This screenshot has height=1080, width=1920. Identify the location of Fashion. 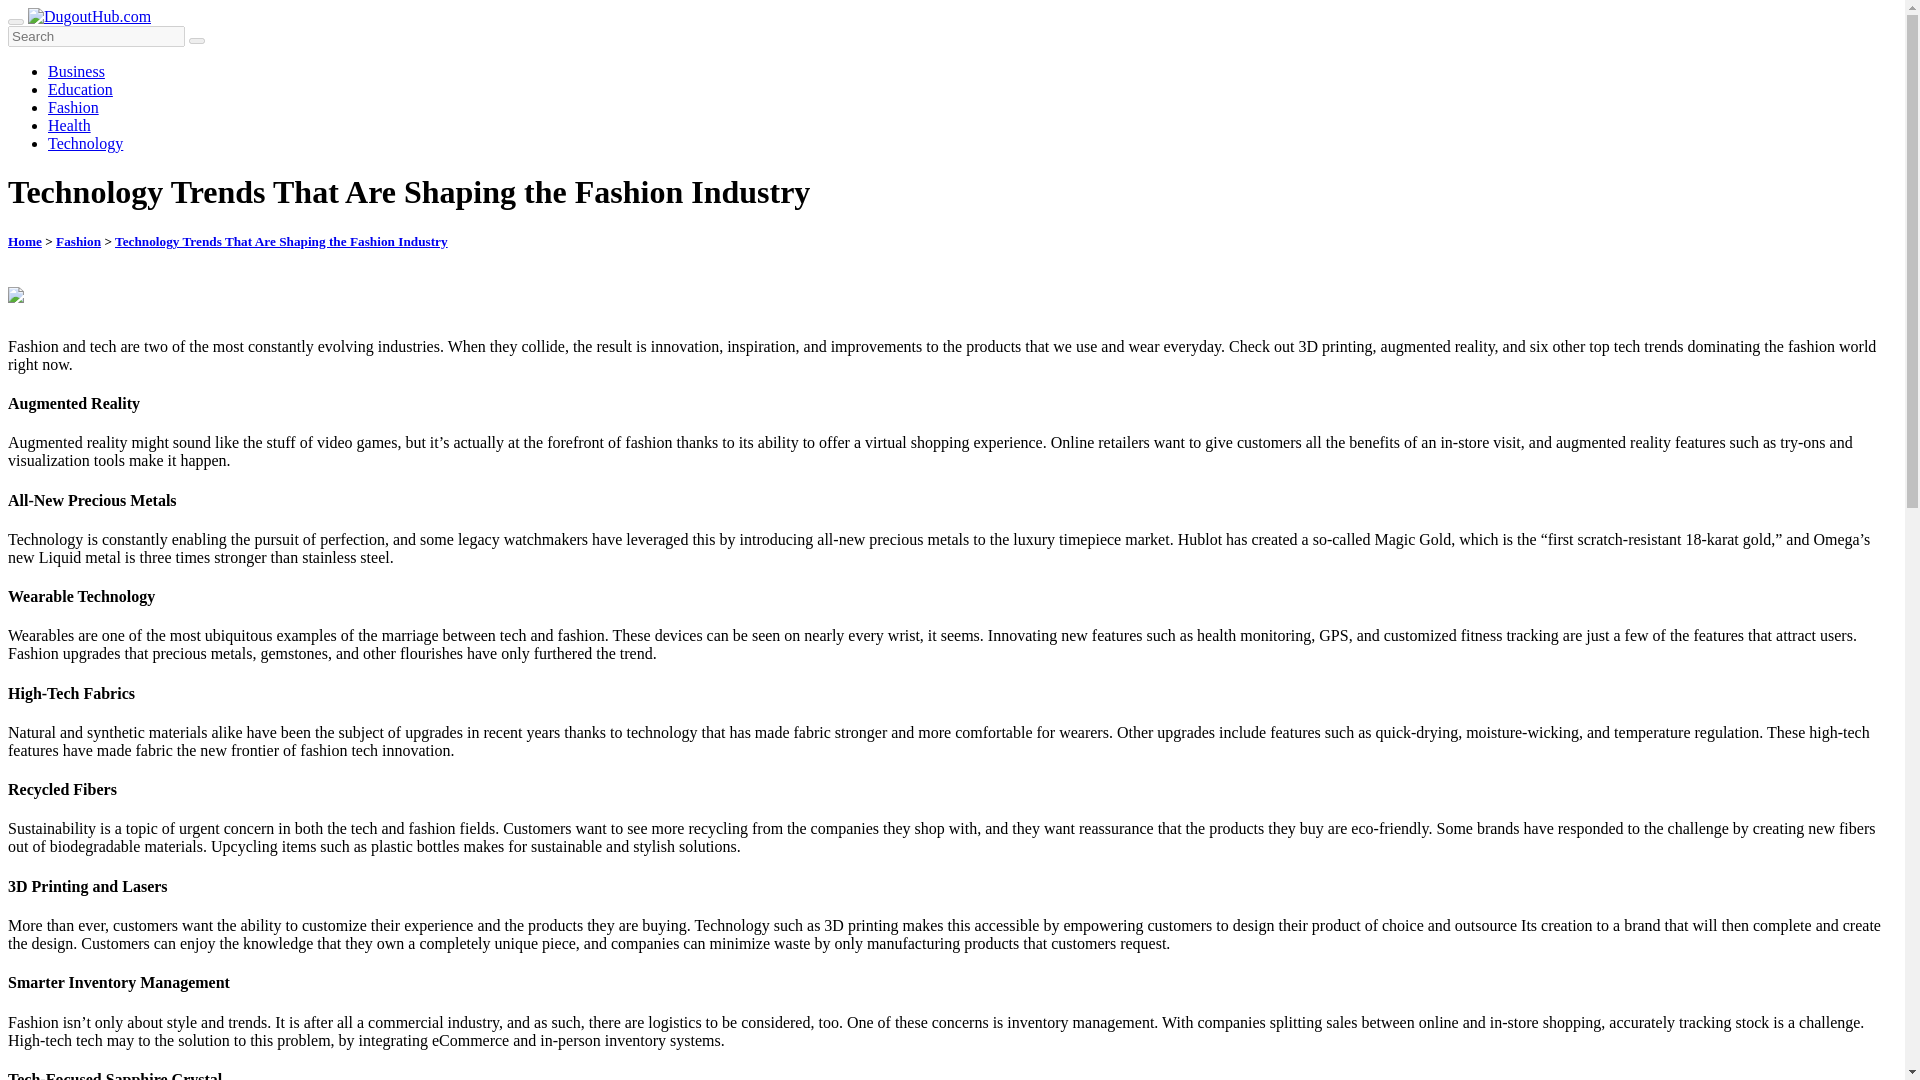
(78, 242).